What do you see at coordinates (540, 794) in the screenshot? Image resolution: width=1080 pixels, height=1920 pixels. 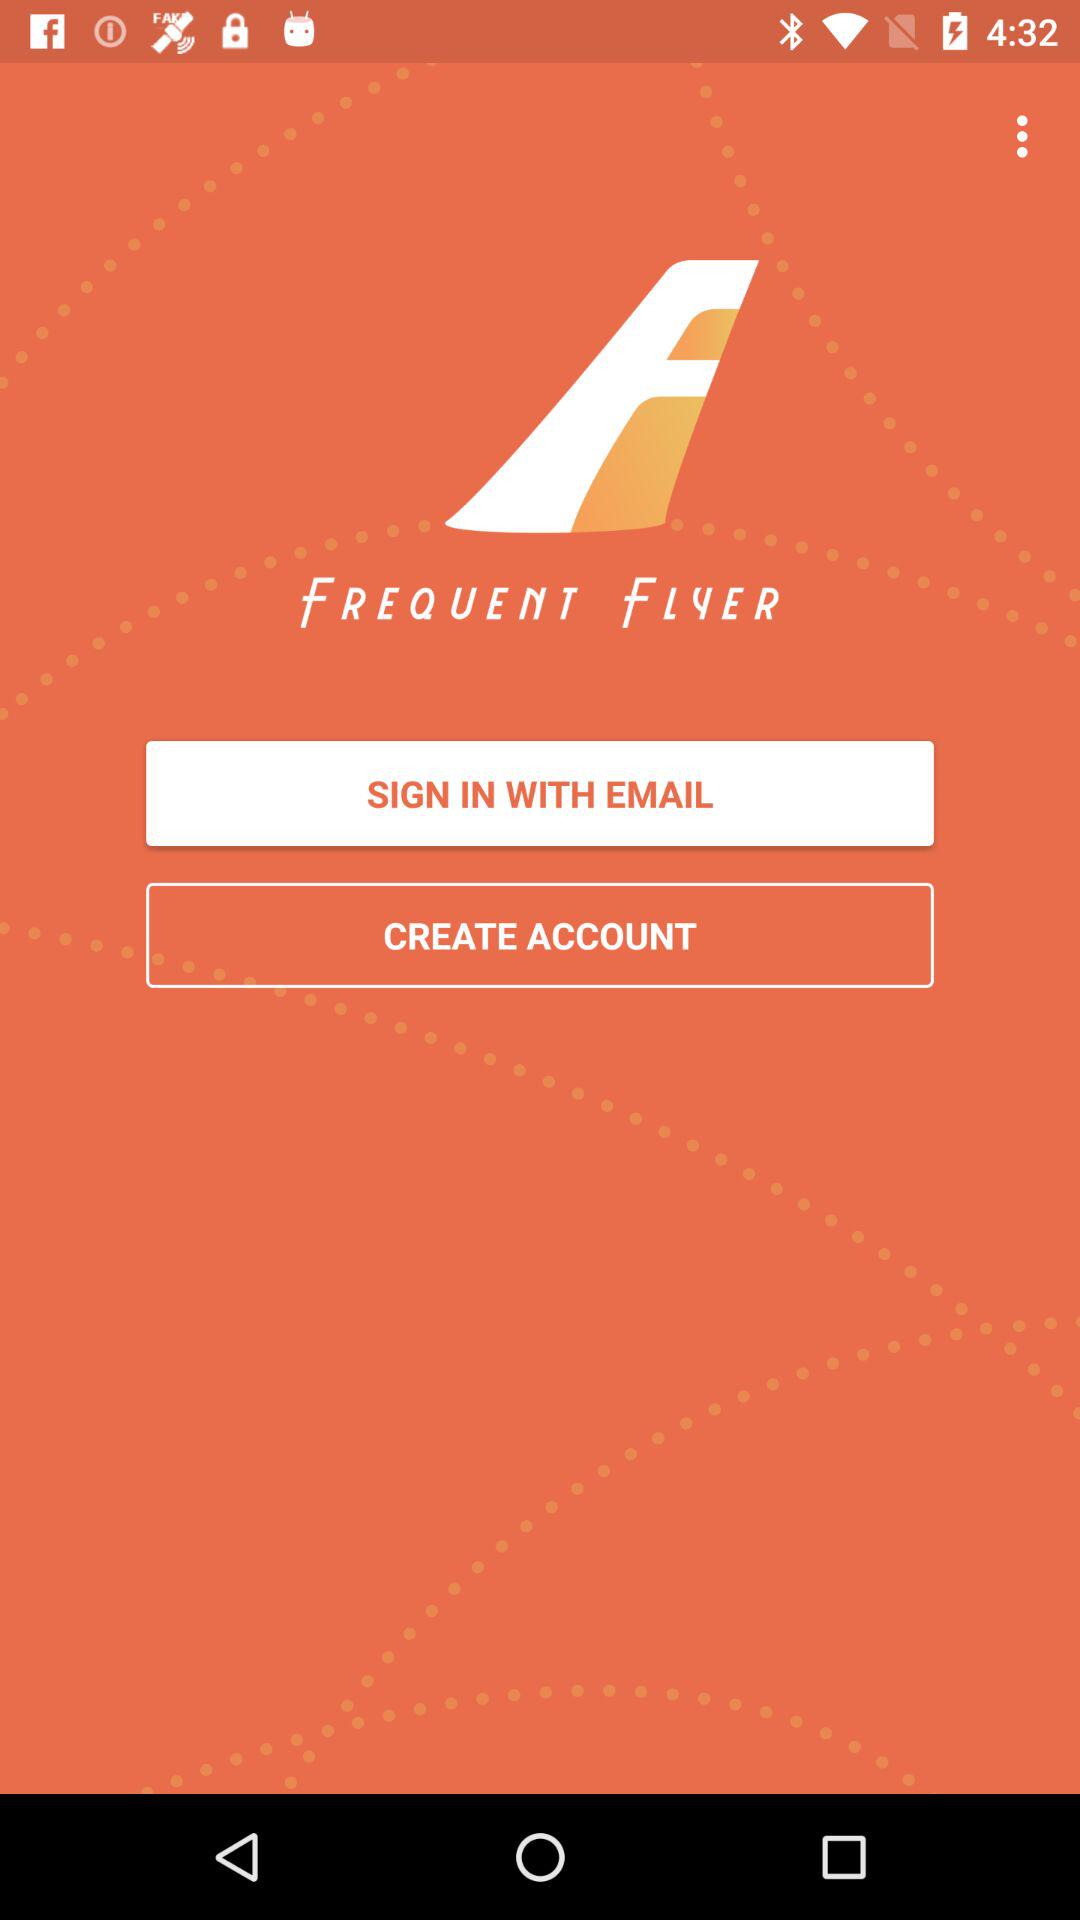 I see `turn on the icon above the create account item` at bounding box center [540, 794].